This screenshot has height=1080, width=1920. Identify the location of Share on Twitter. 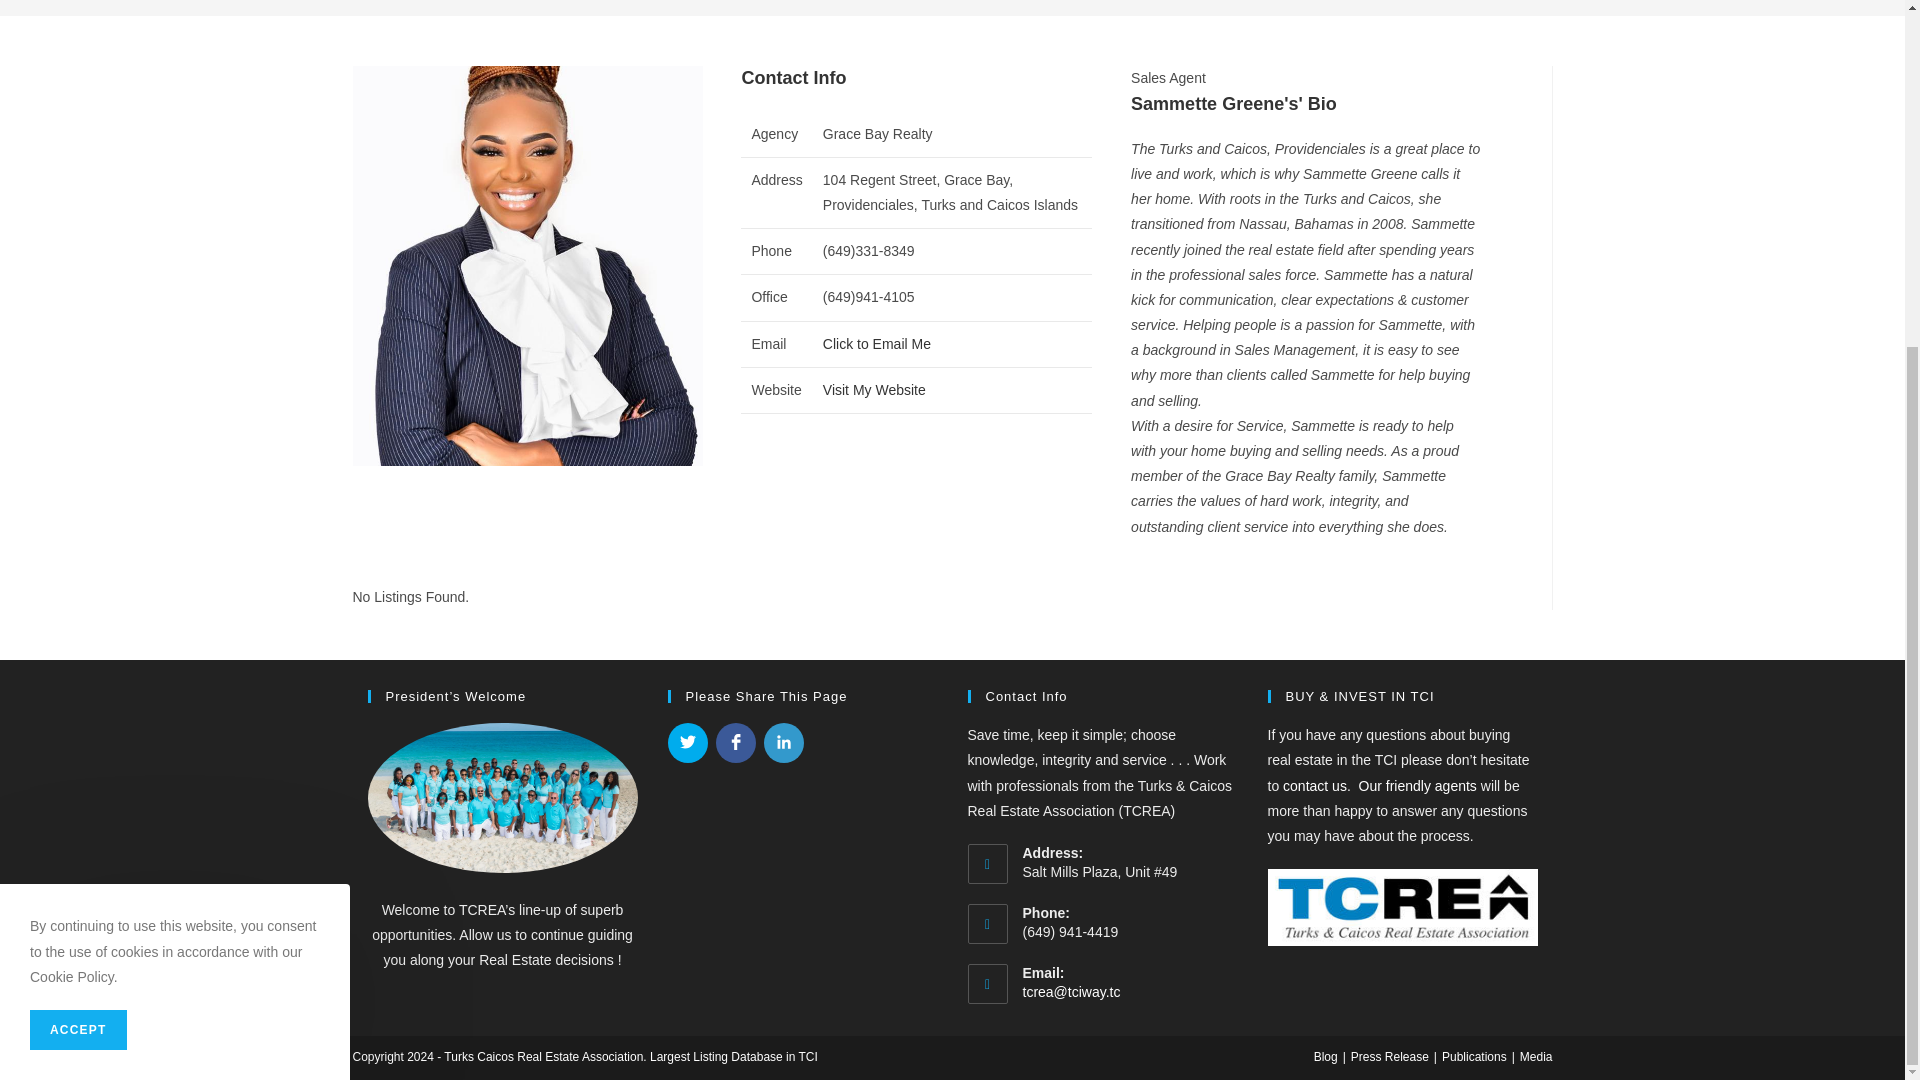
(688, 742).